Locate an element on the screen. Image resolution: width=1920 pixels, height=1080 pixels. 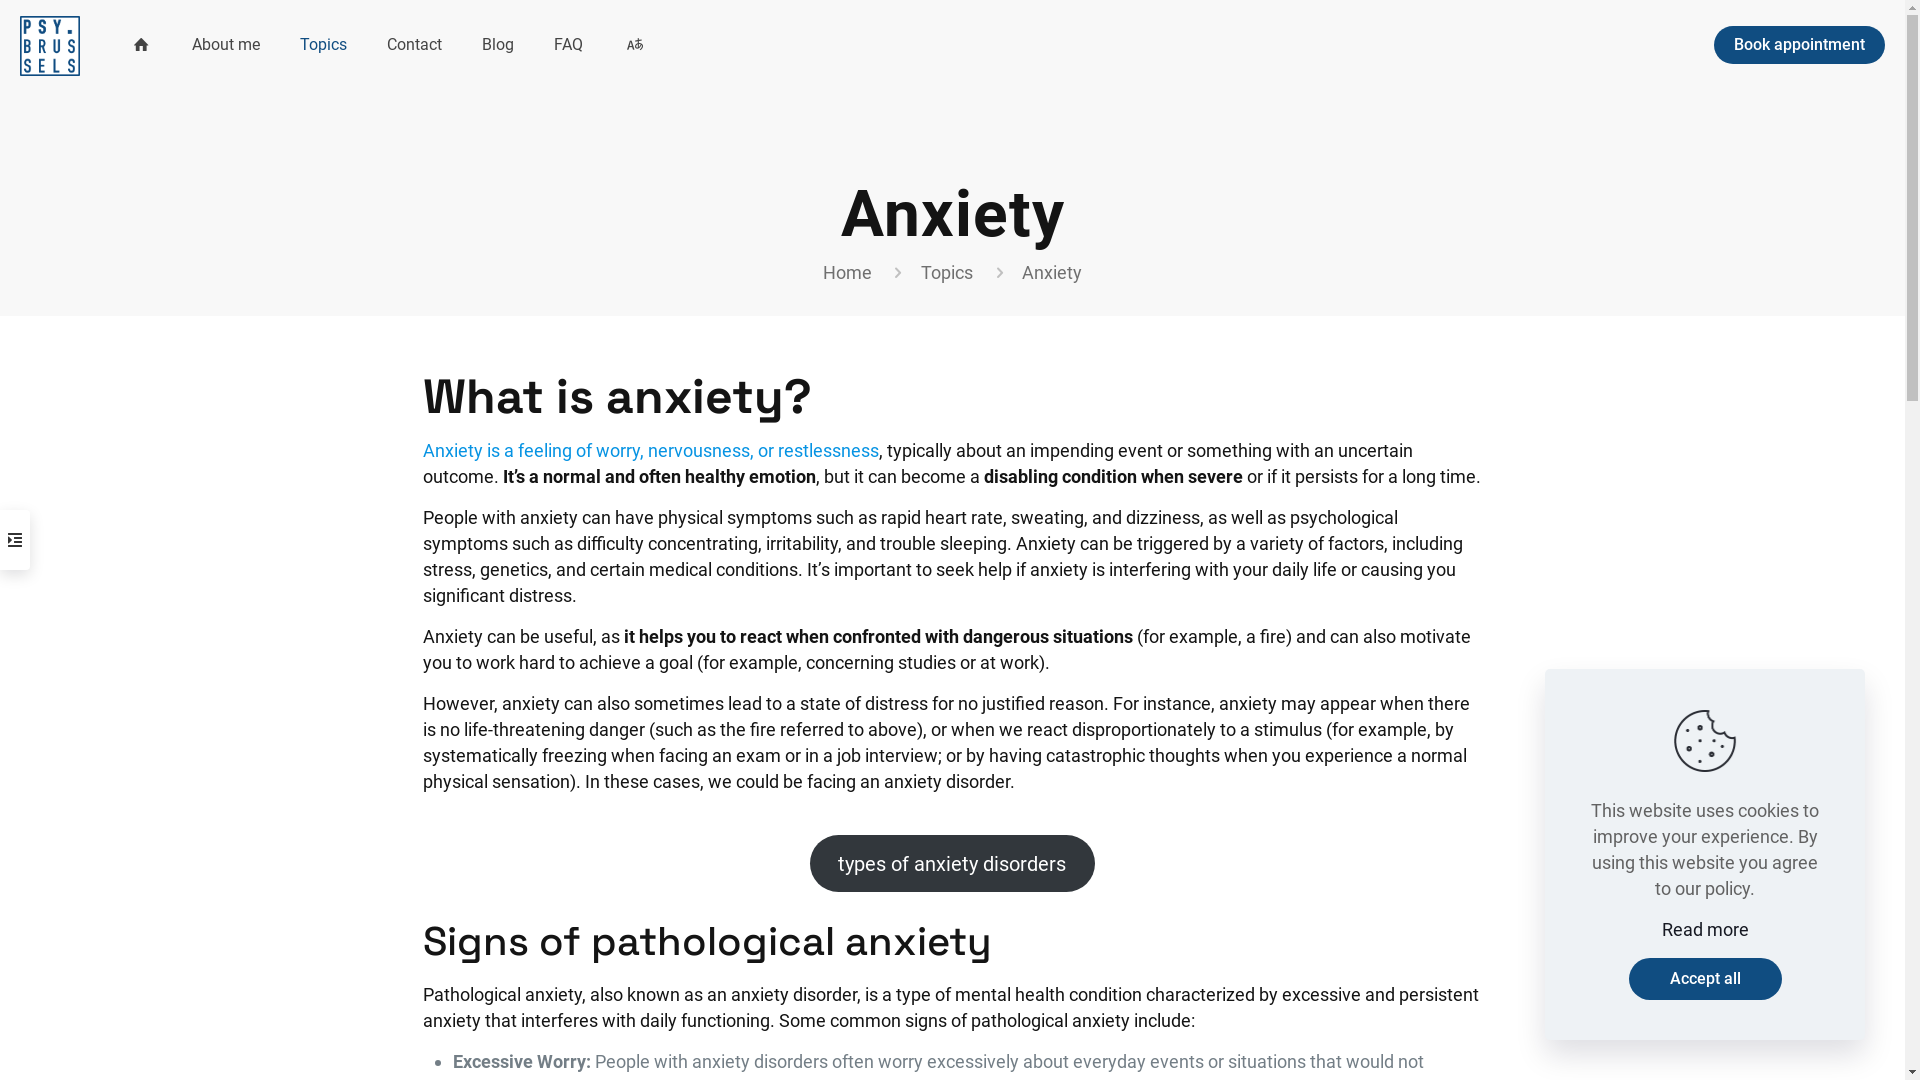
FAQ is located at coordinates (568, 45).